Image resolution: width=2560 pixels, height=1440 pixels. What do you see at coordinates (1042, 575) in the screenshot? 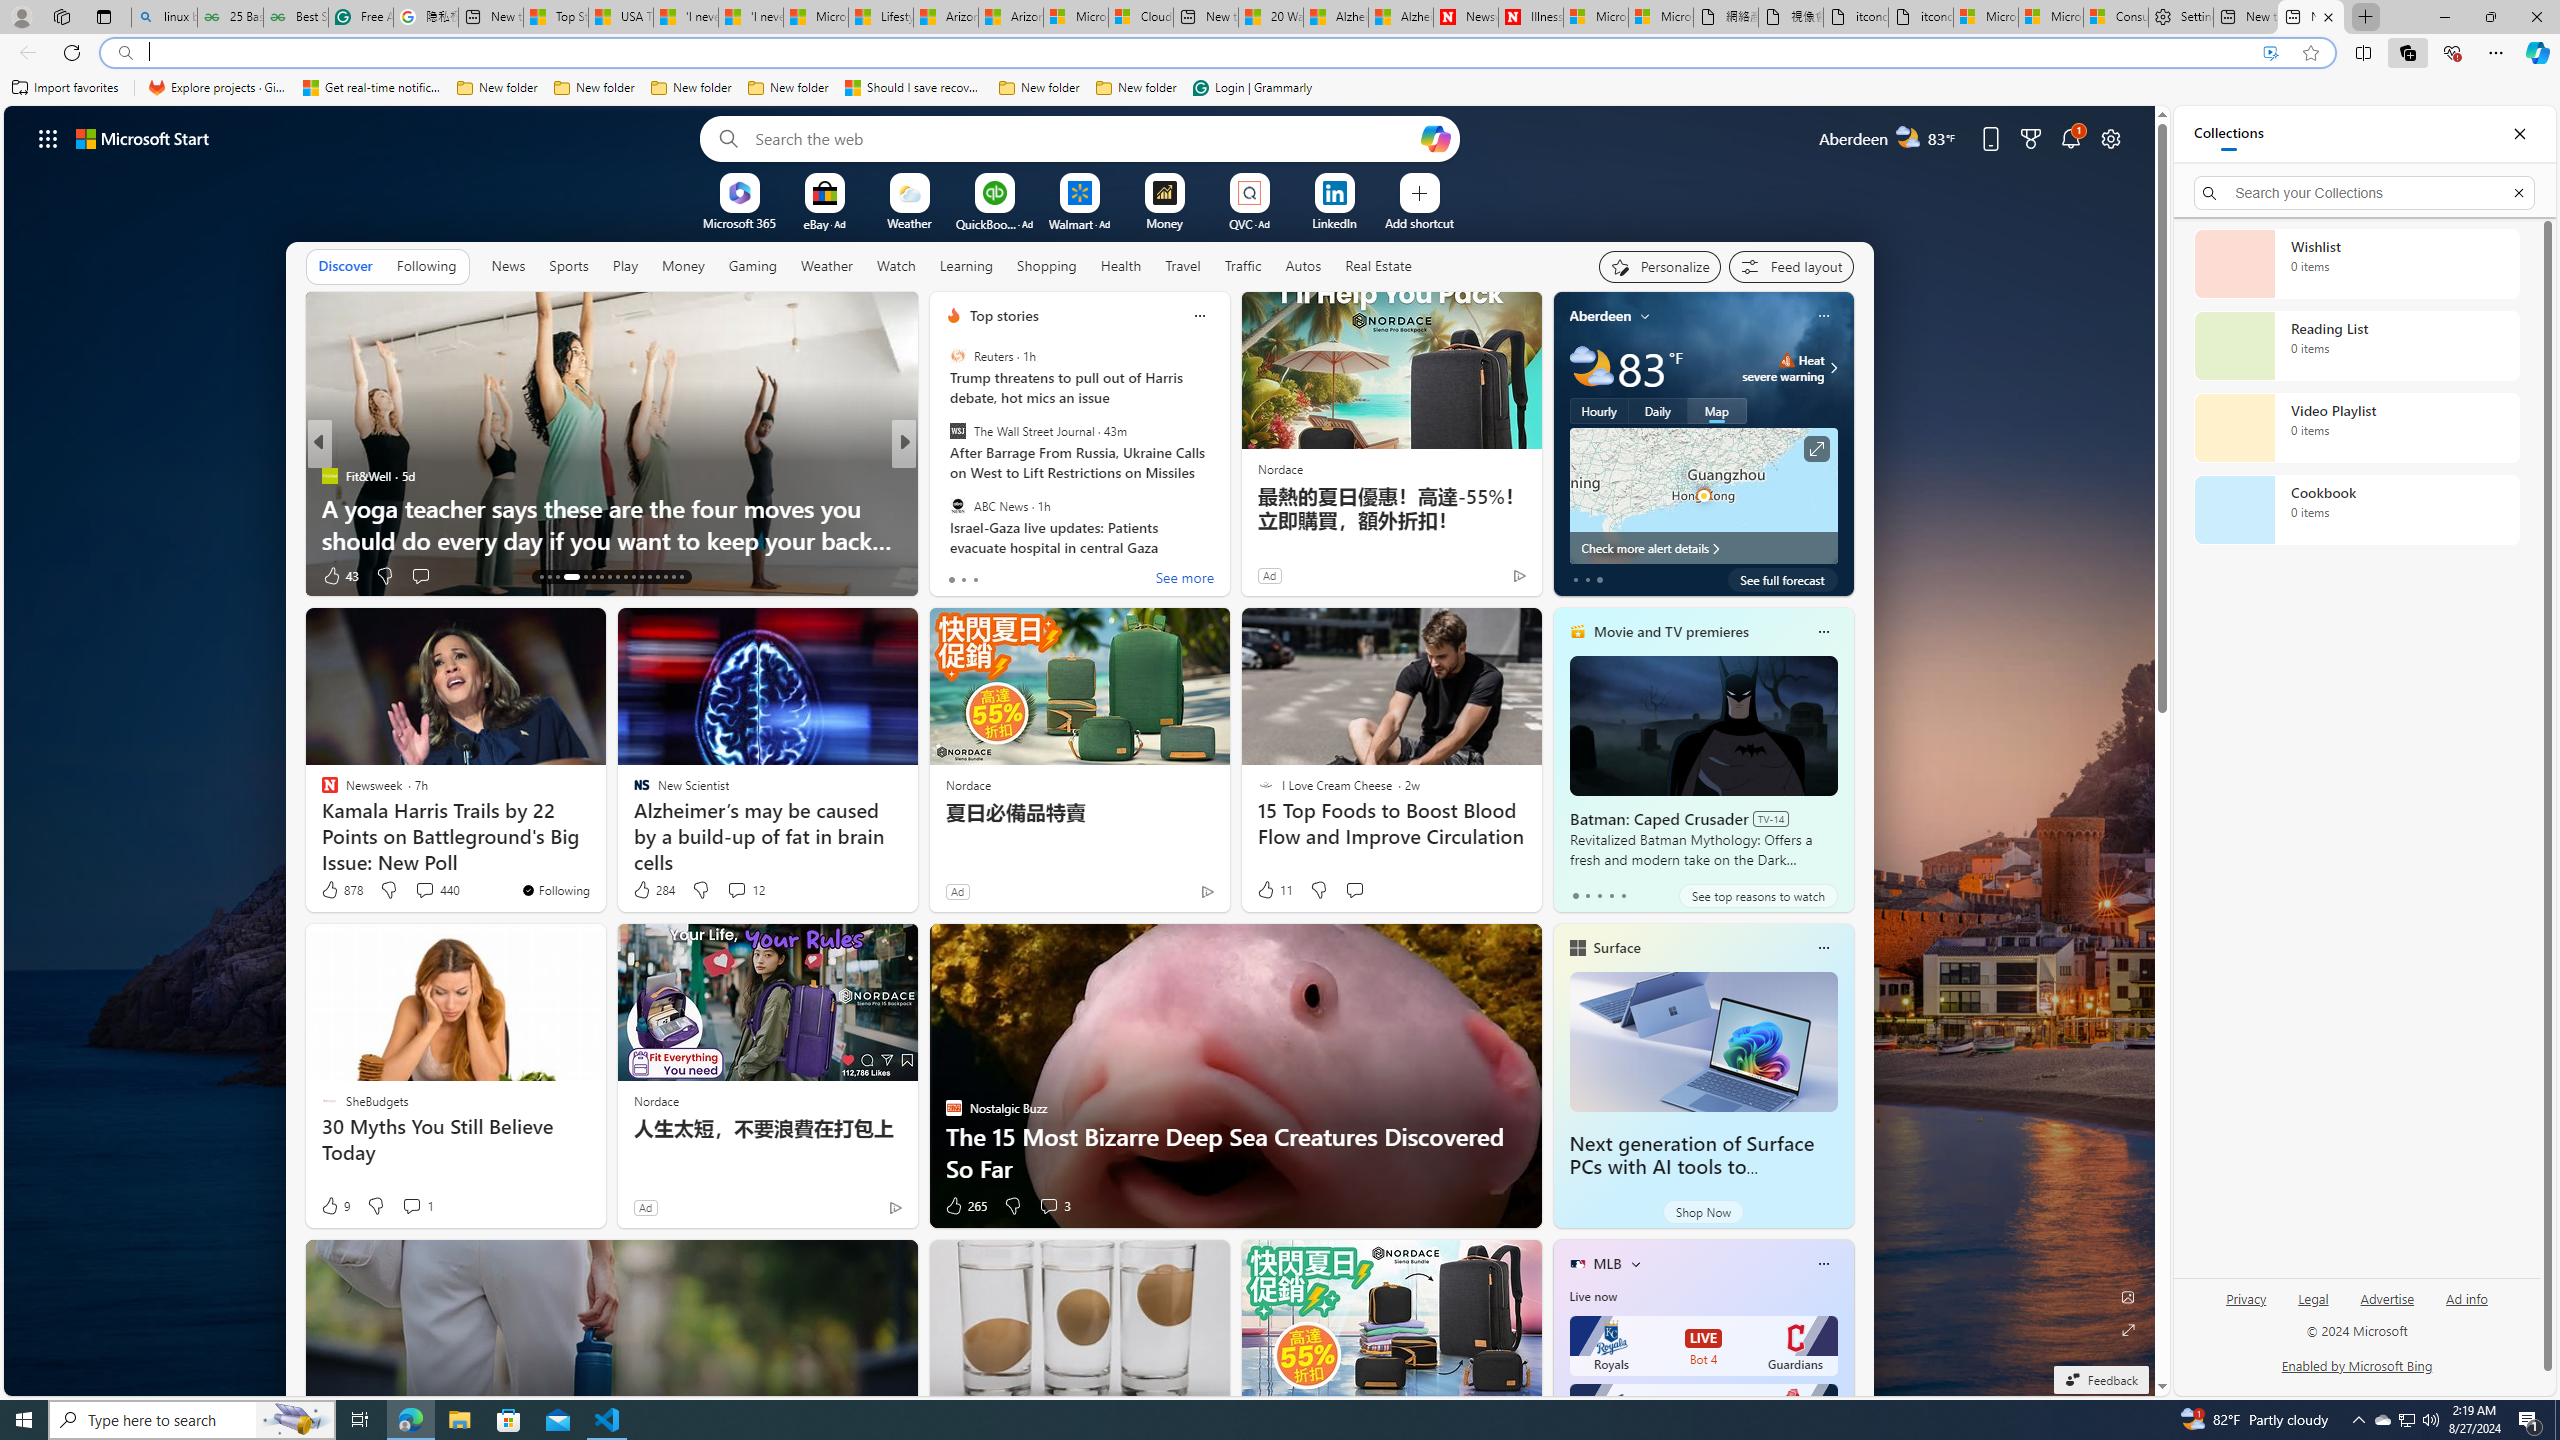
I see `View comments 202 Comment` at bounding box center [1042, 575].